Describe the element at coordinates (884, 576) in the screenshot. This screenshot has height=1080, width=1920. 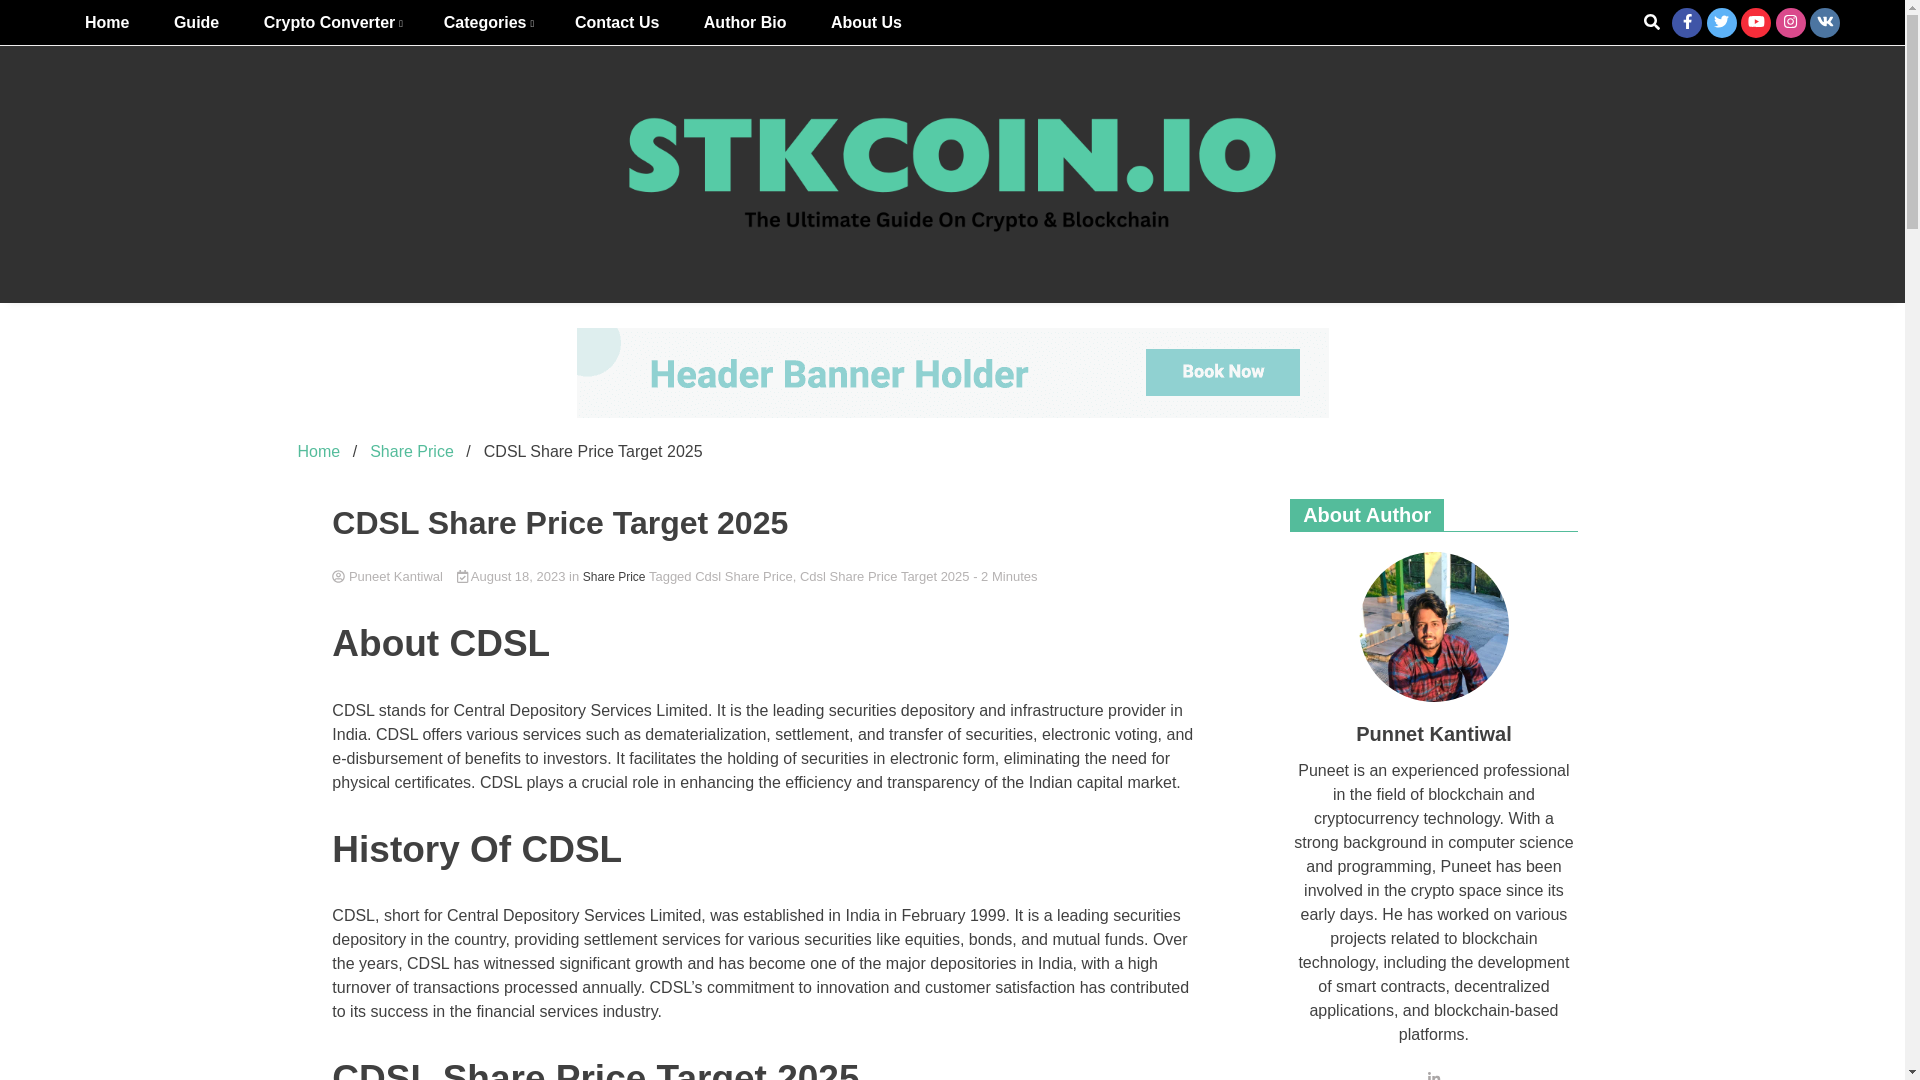
I see `Cdsl Share Price Target 2025` at that location.